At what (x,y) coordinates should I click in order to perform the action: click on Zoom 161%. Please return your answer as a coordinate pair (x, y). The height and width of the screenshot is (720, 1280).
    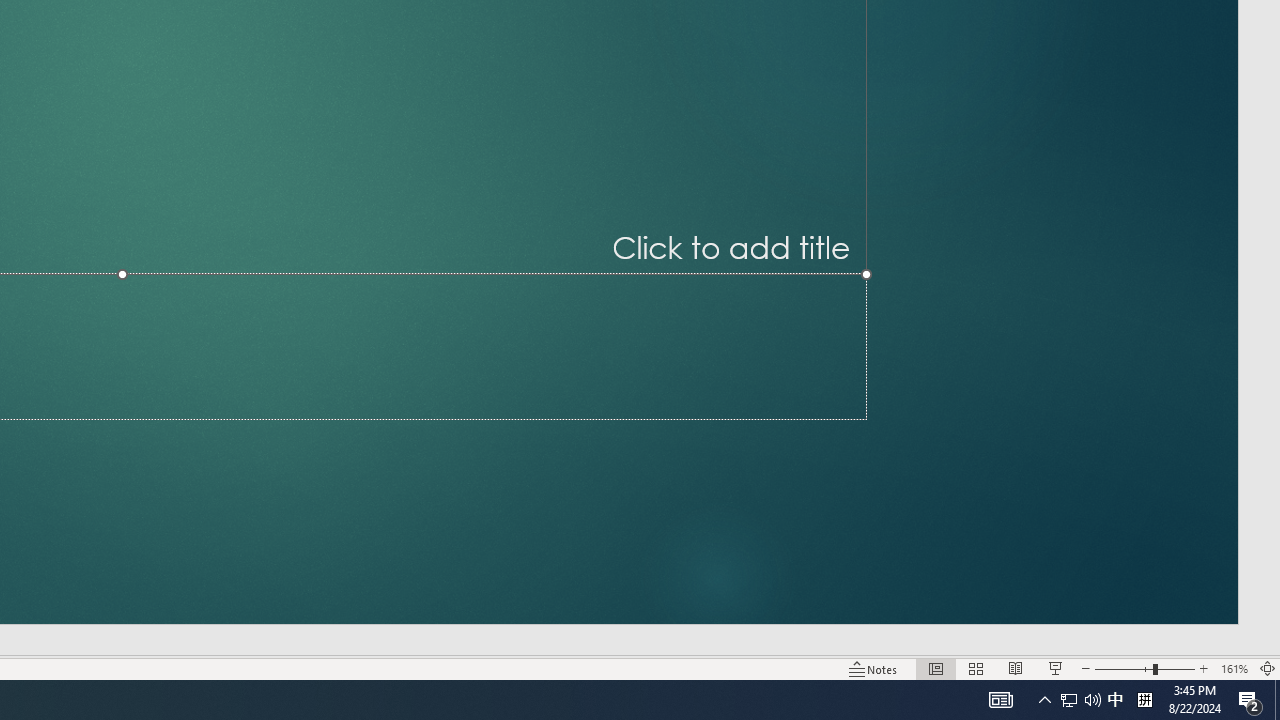
    Looking at the image, I should click on (1234, 668).